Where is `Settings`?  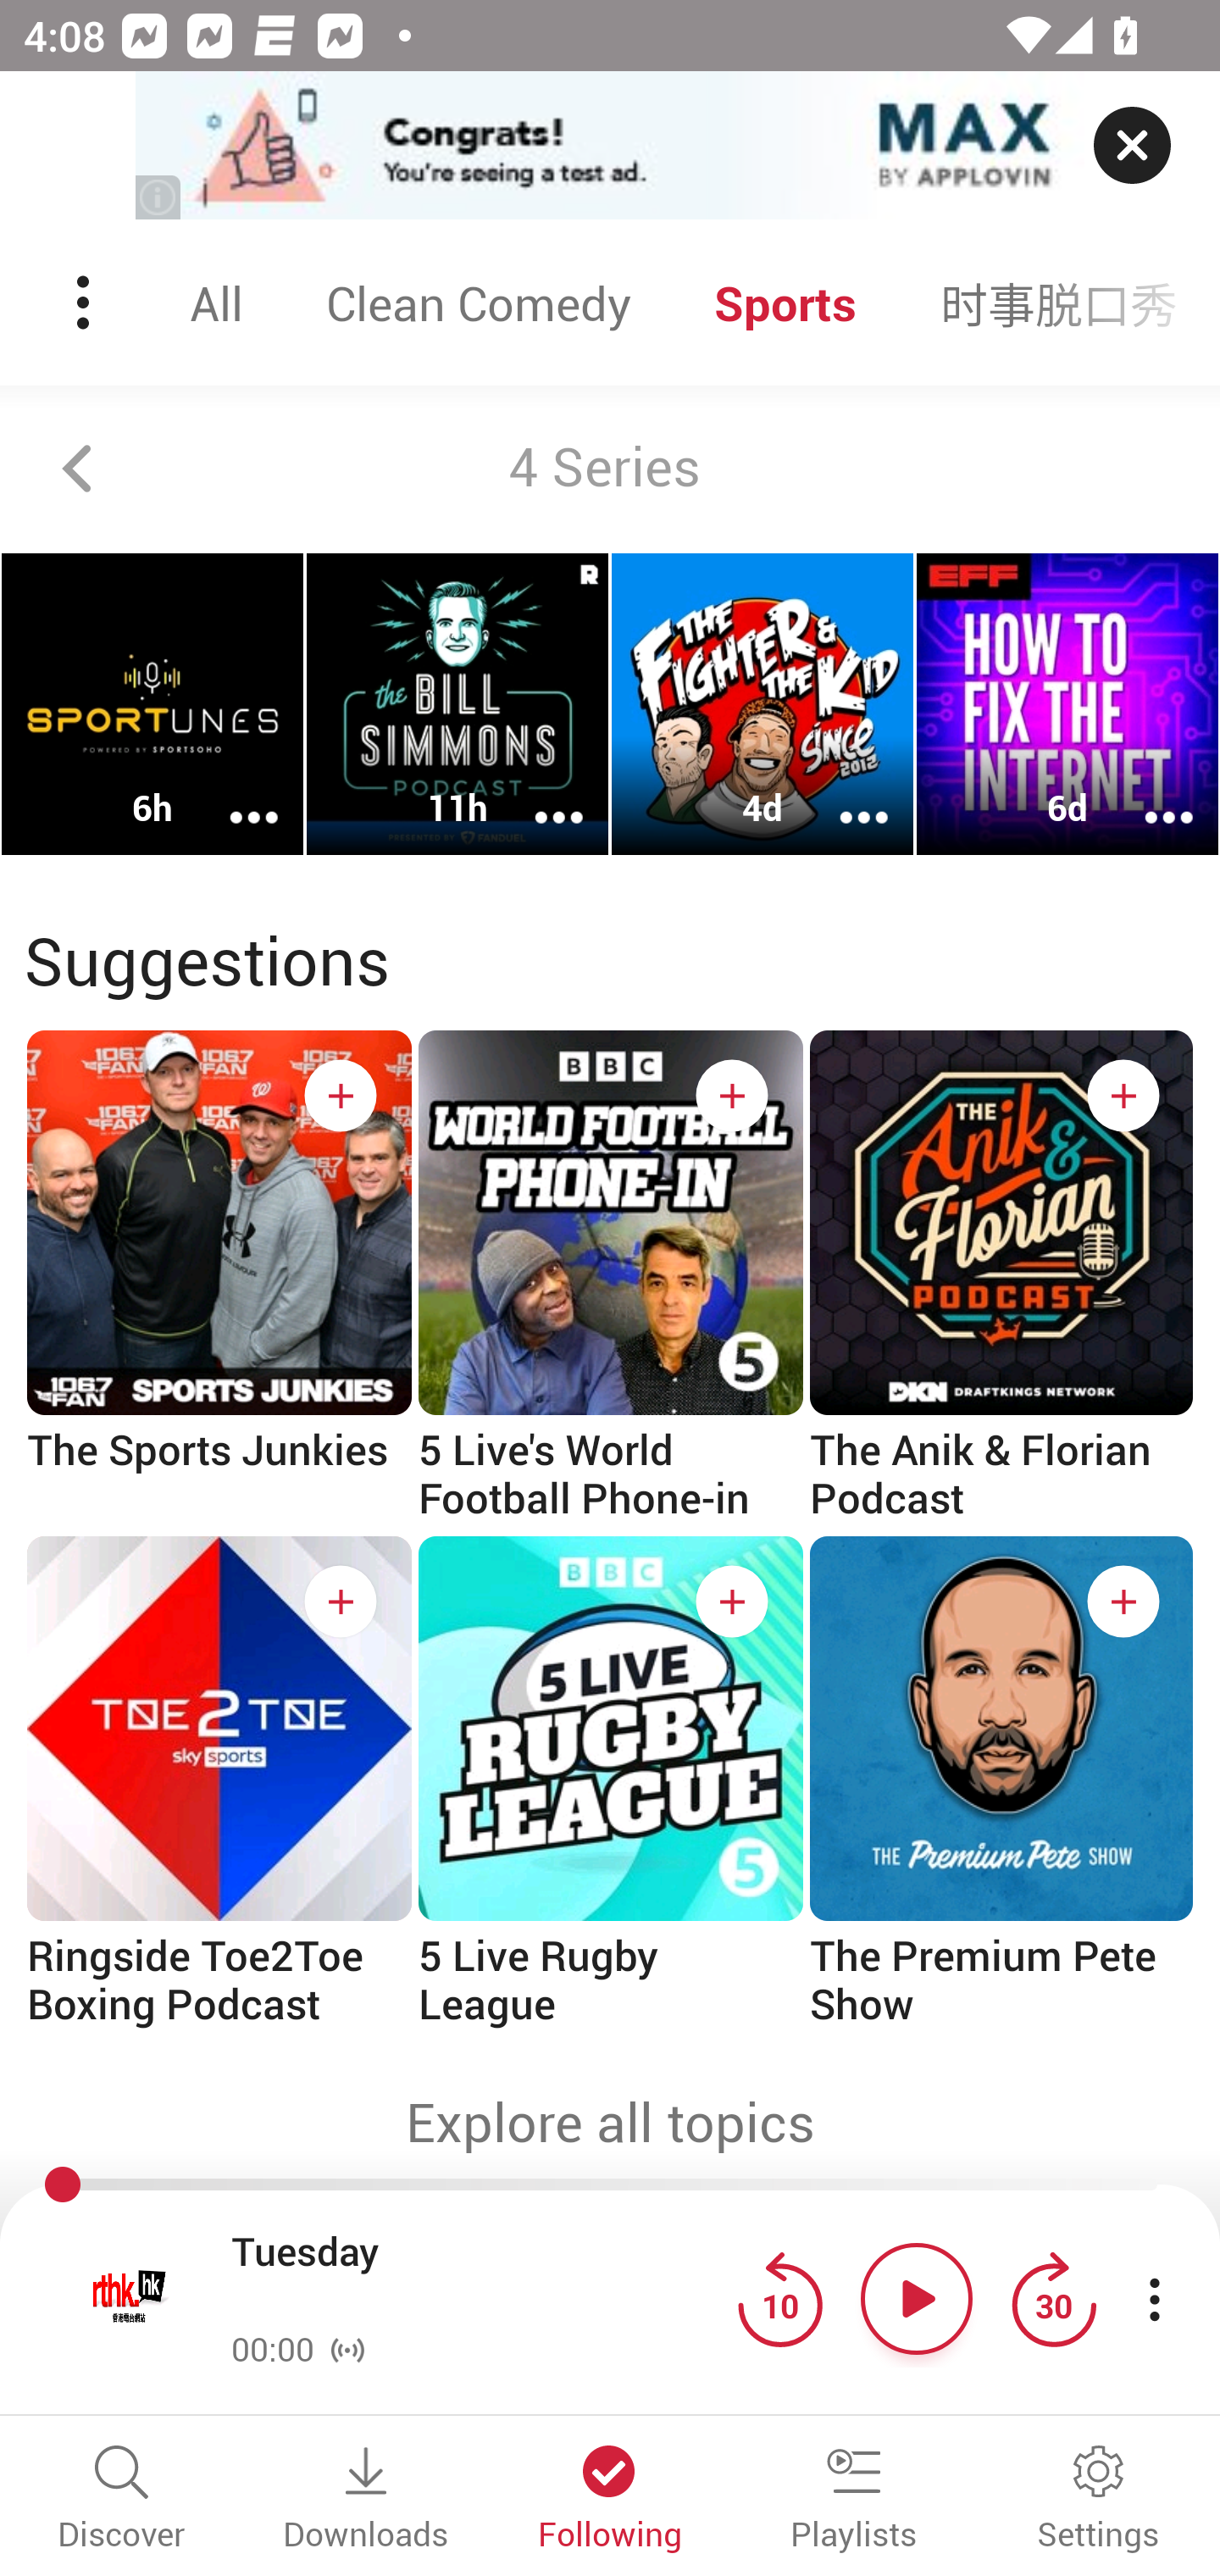 Settings is located at coordinates (1098, 2500).